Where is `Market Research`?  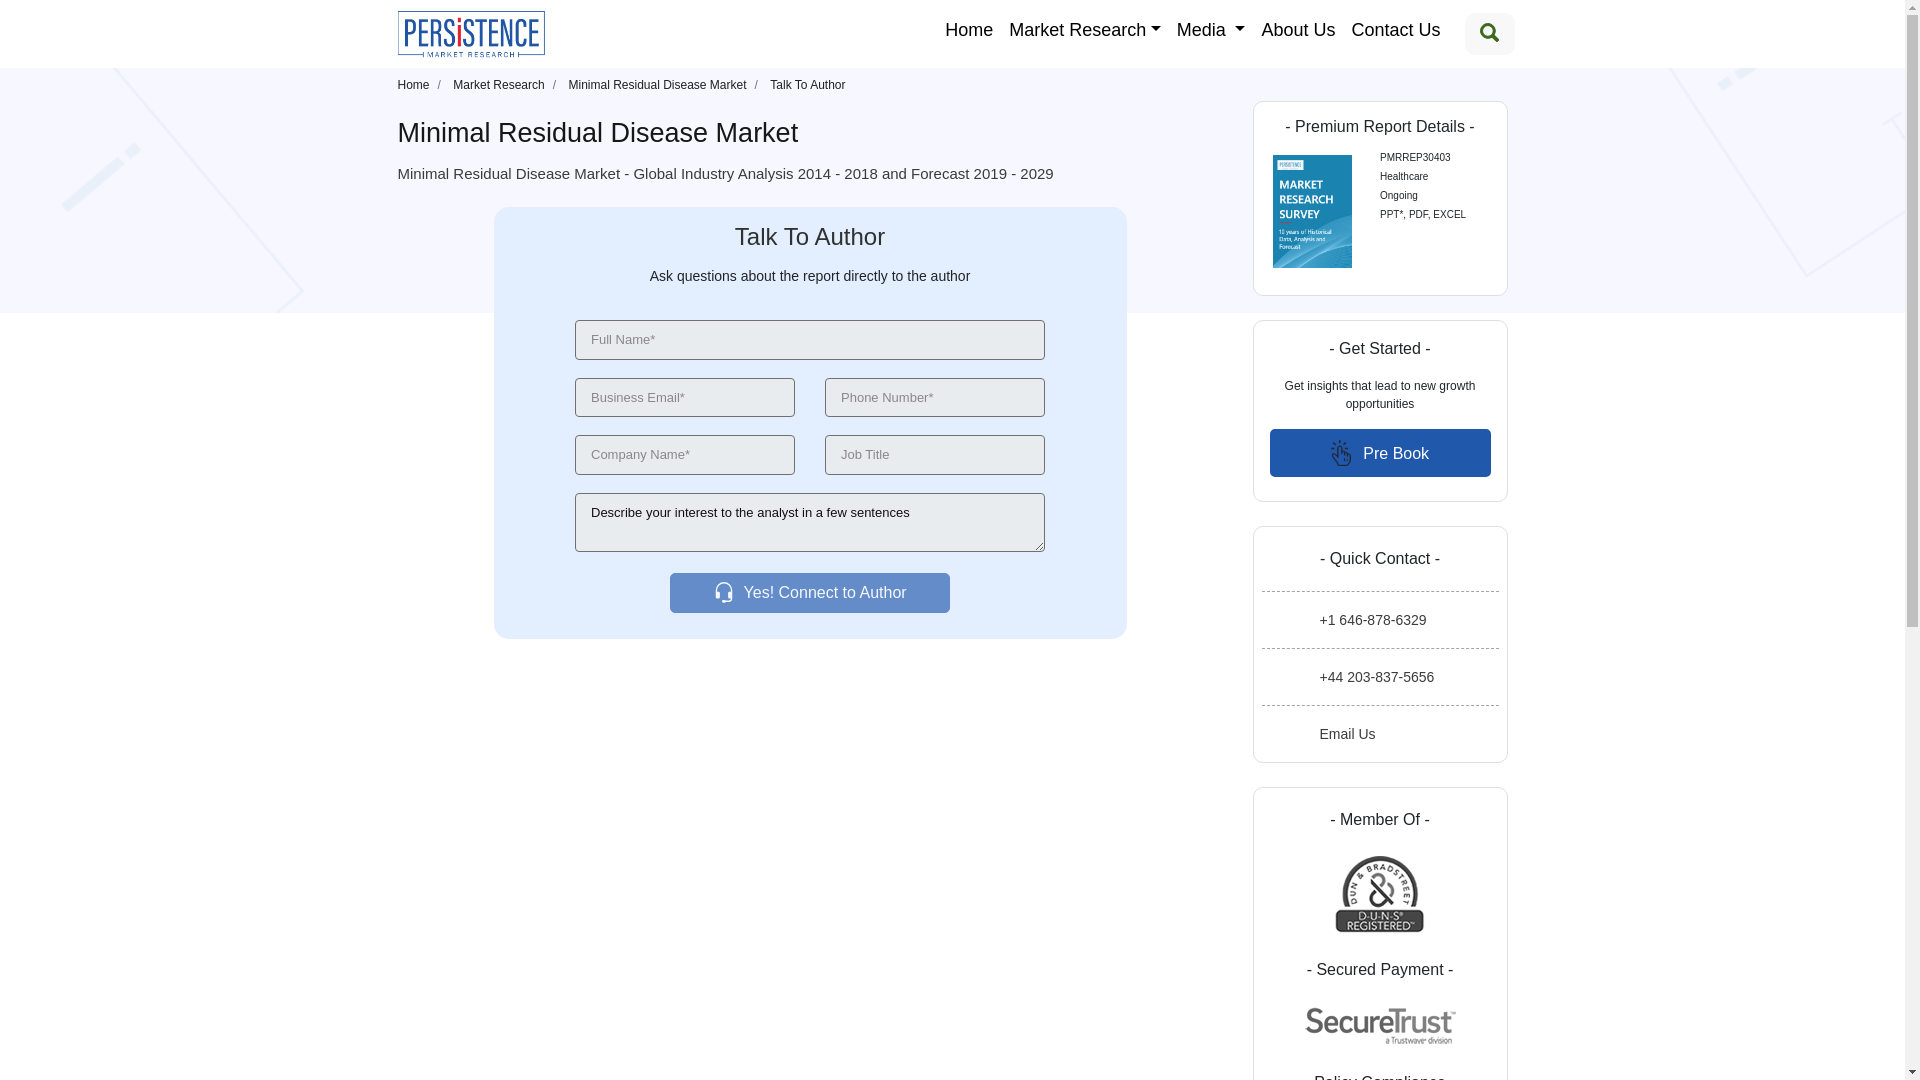 Market Research is located at coordinates (498, 82).